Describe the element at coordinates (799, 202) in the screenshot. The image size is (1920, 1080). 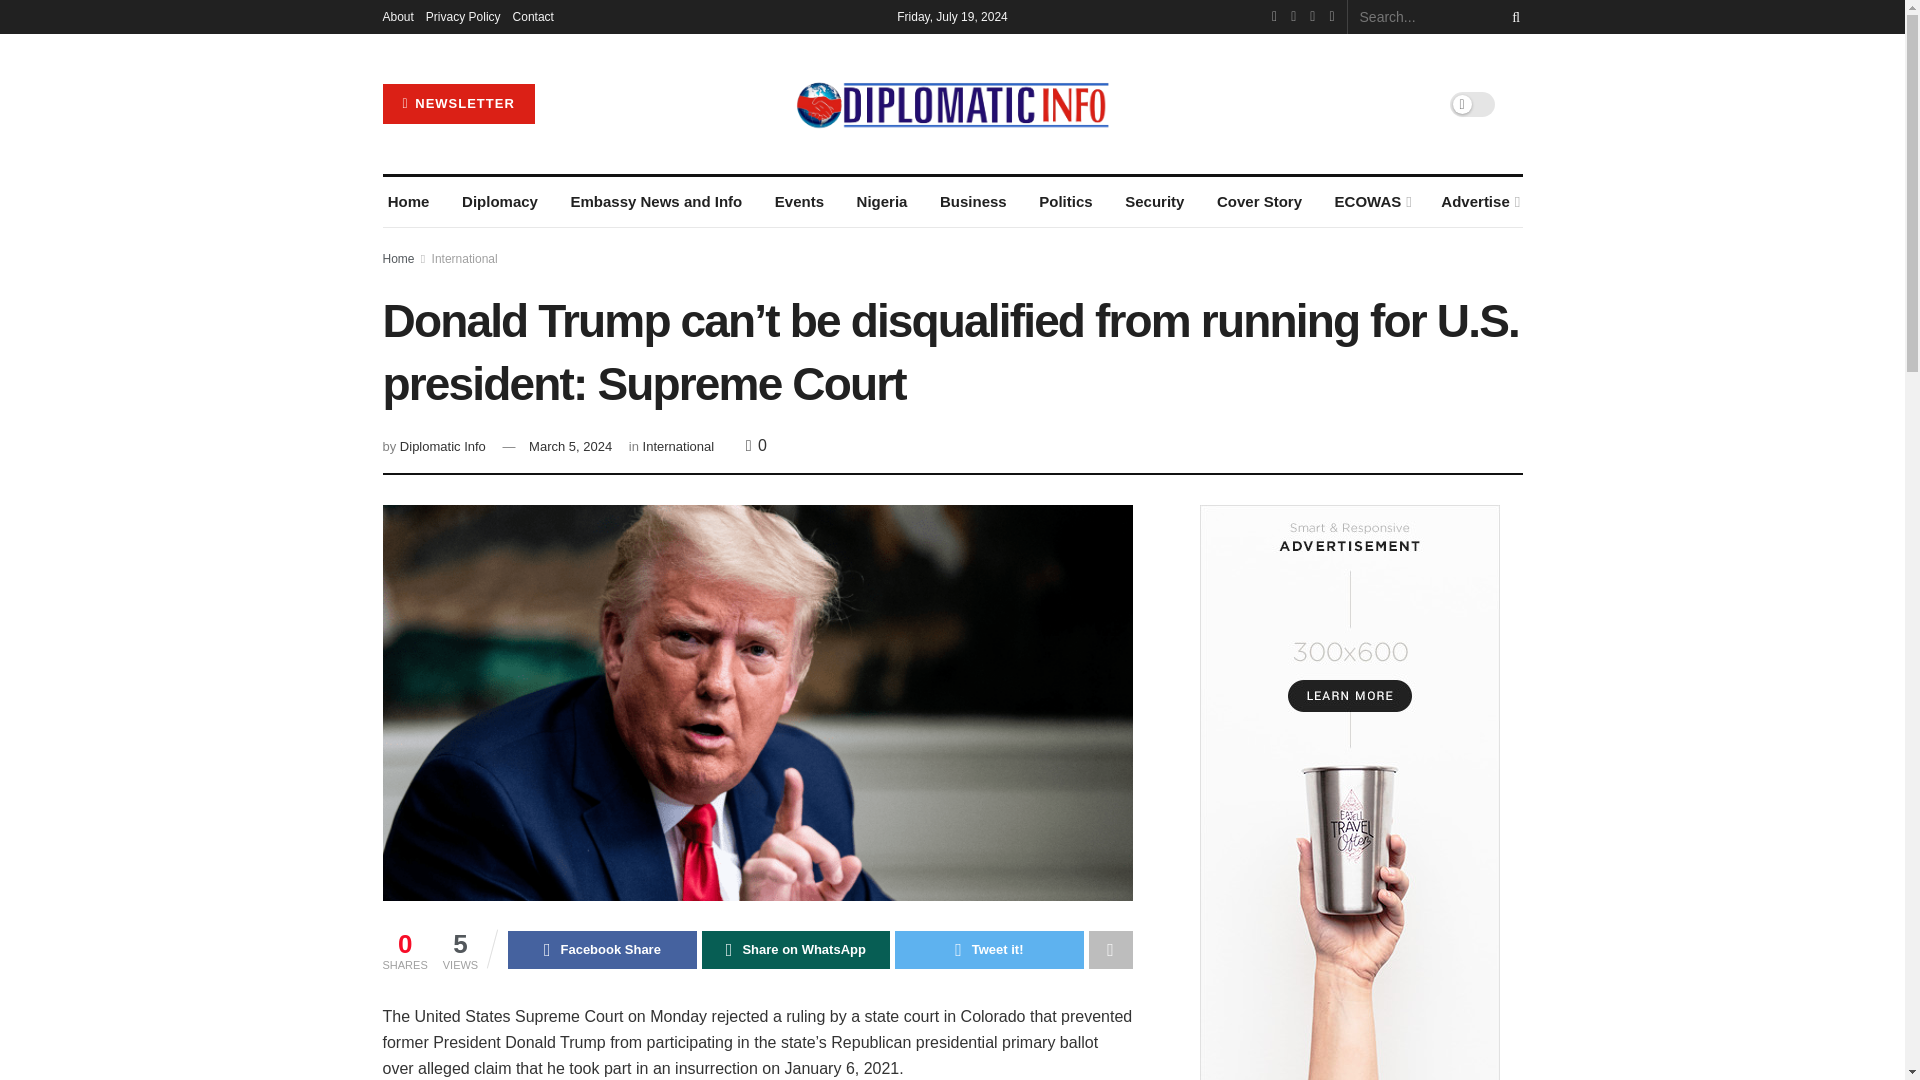
I see `Events` at that location.